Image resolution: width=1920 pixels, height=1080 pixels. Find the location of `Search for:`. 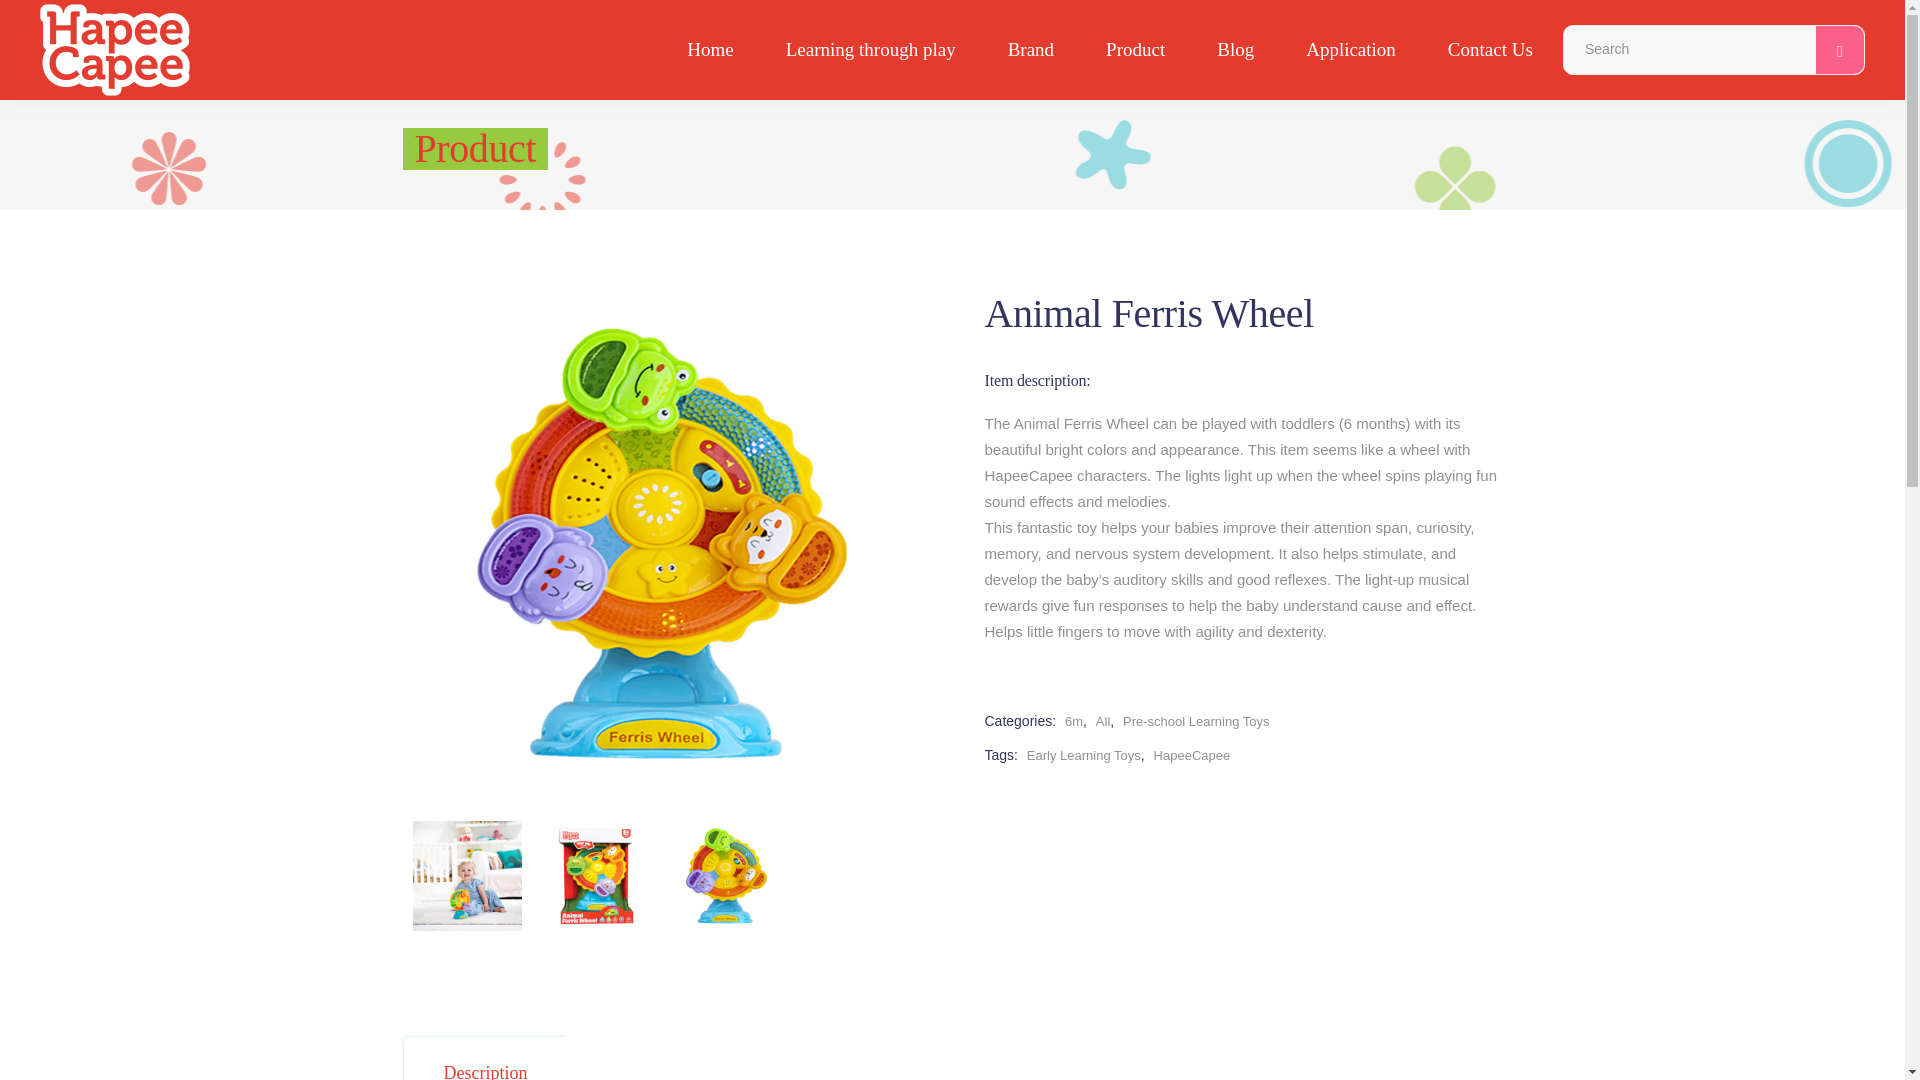

Search for: is located at coordinates (1690, 50).